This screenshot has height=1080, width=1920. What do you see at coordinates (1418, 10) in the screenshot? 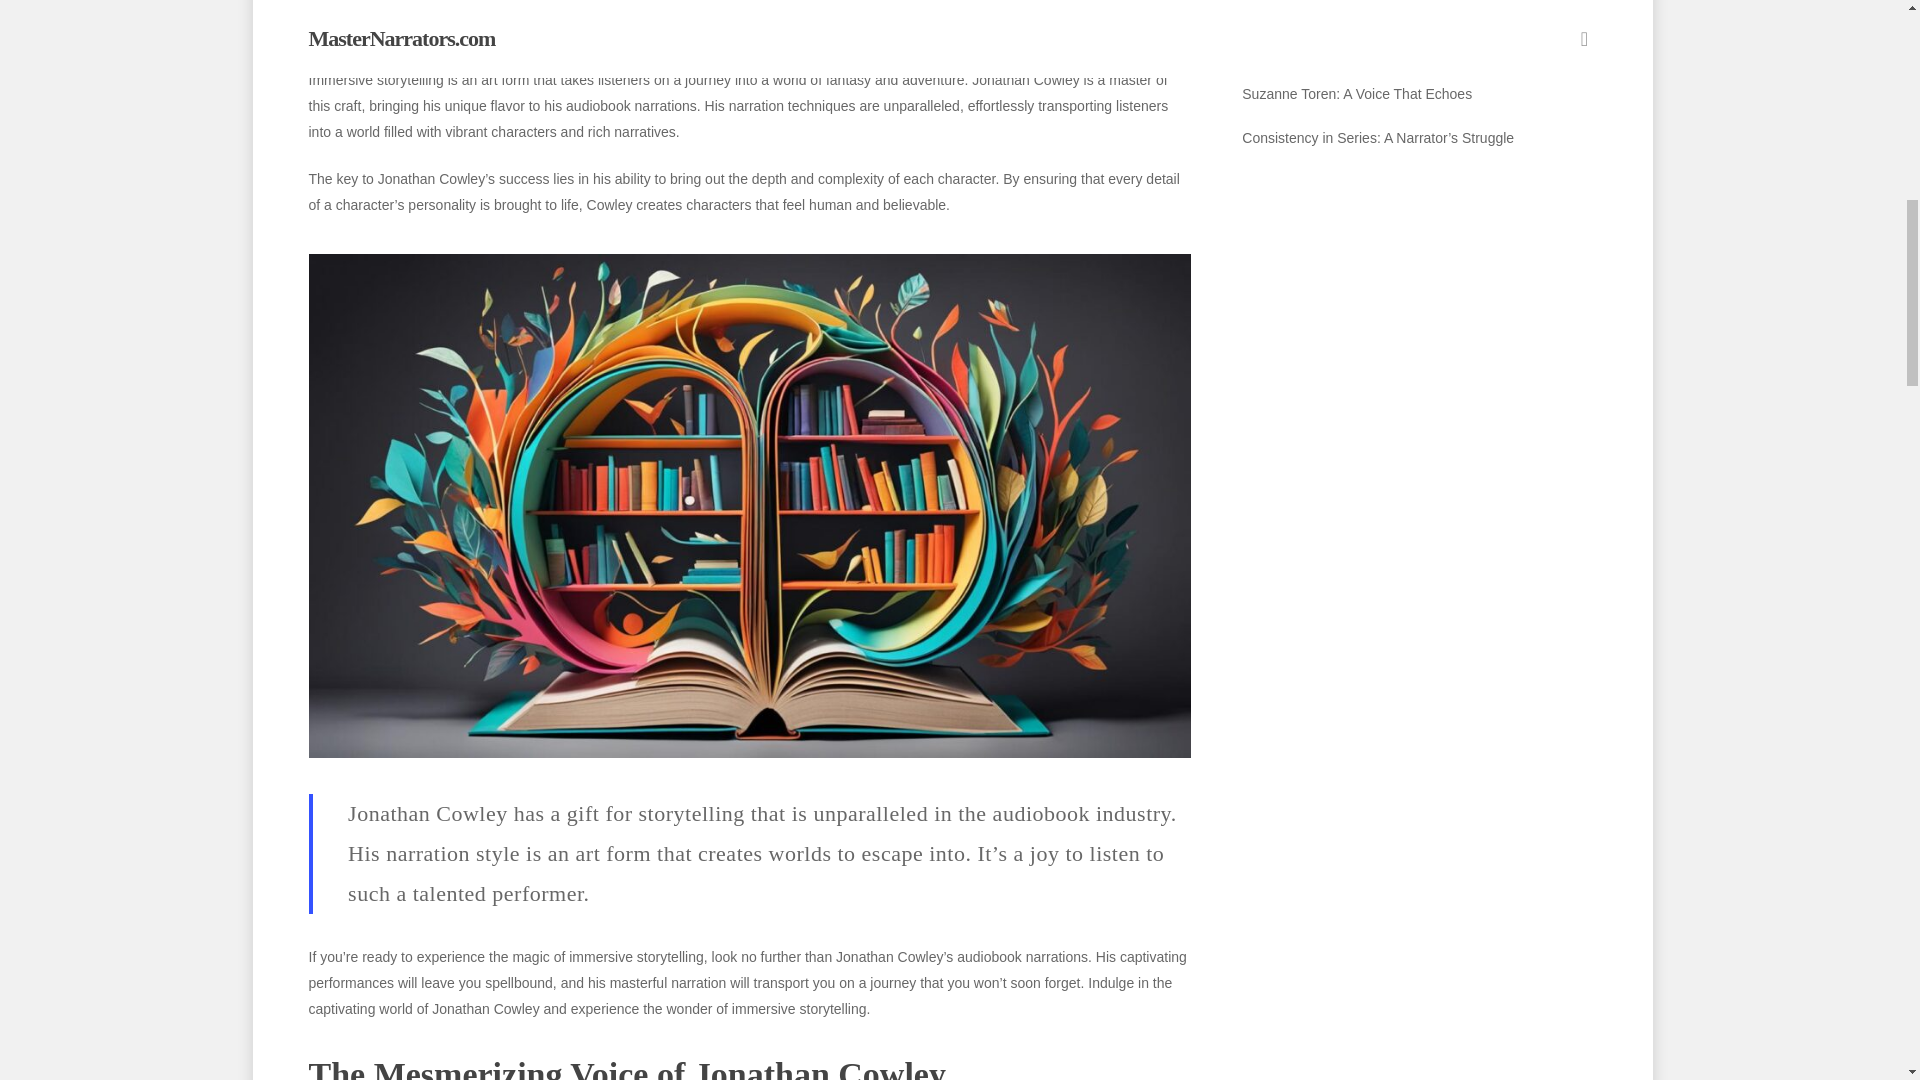
I see `Tim Gerard Reynolds: The Voice of Fantasy` at bounding box center [1418, 10].